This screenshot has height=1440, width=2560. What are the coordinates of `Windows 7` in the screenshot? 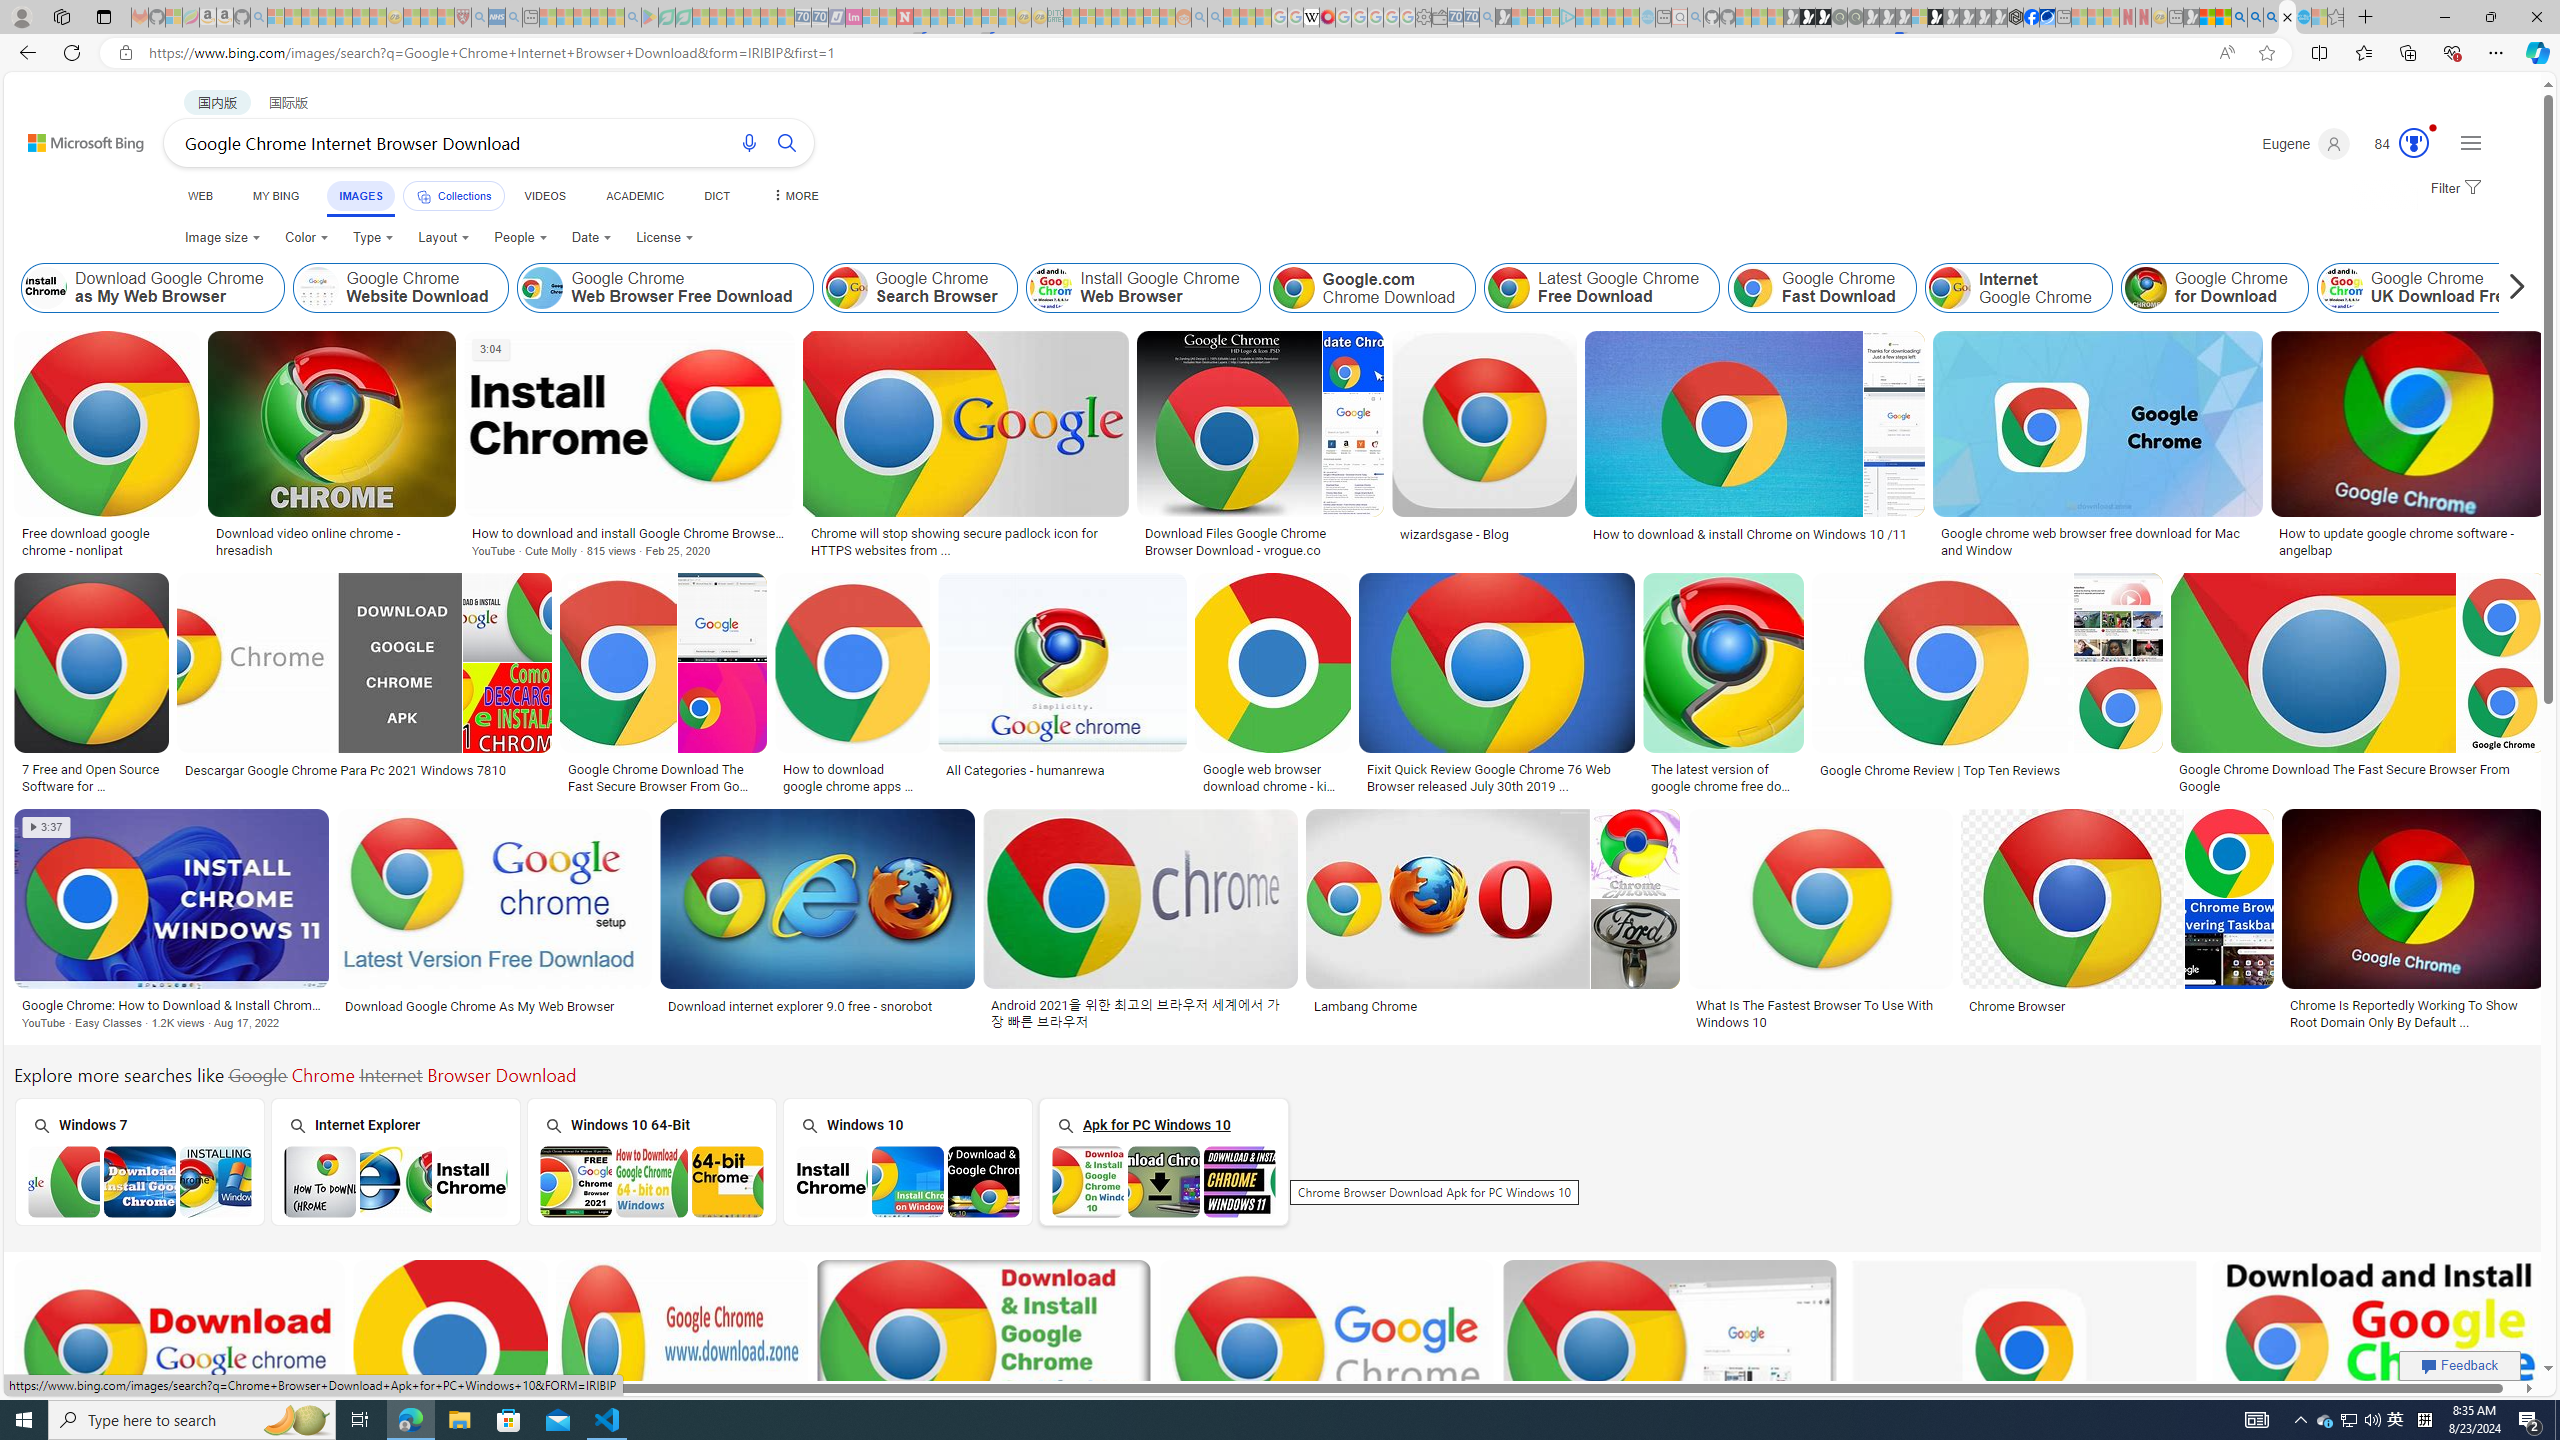 It's located at (138, 1160).